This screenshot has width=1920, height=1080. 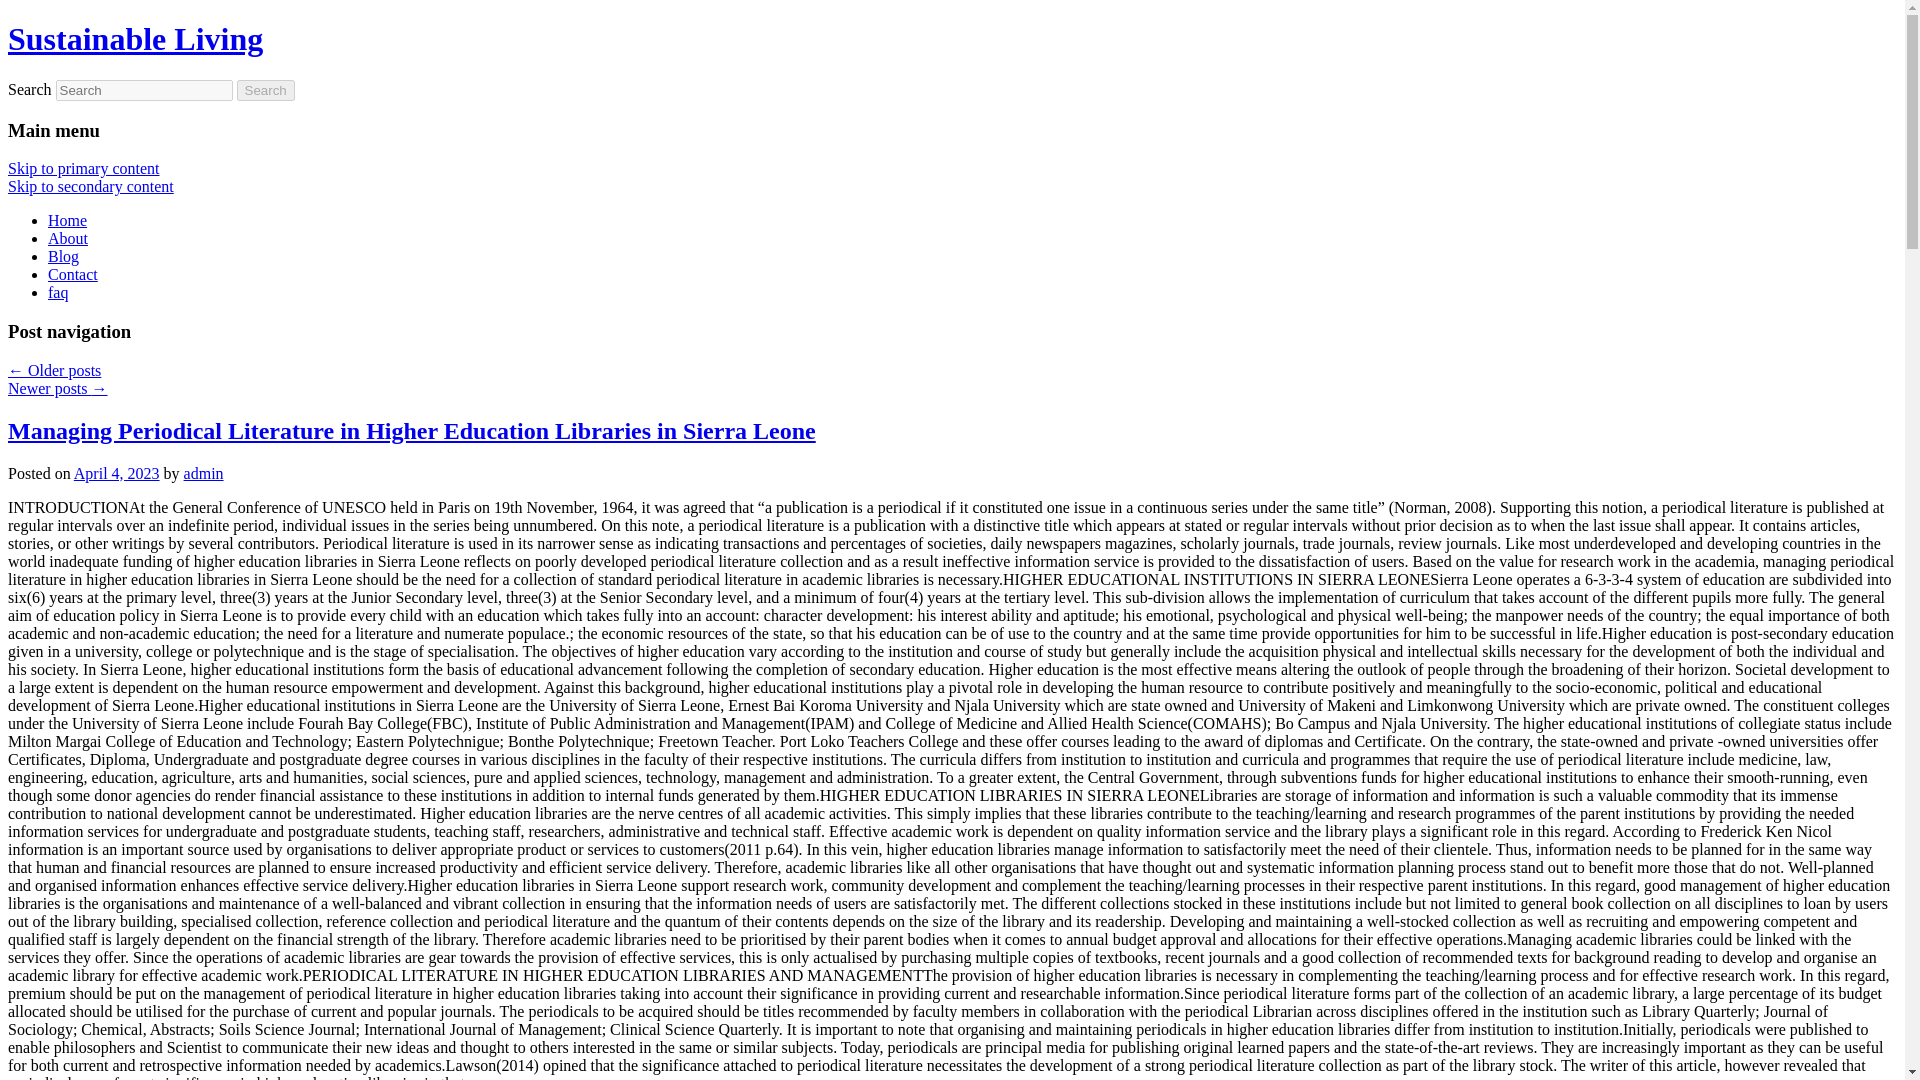 I want to click on faq, so click(x=58, y=292).